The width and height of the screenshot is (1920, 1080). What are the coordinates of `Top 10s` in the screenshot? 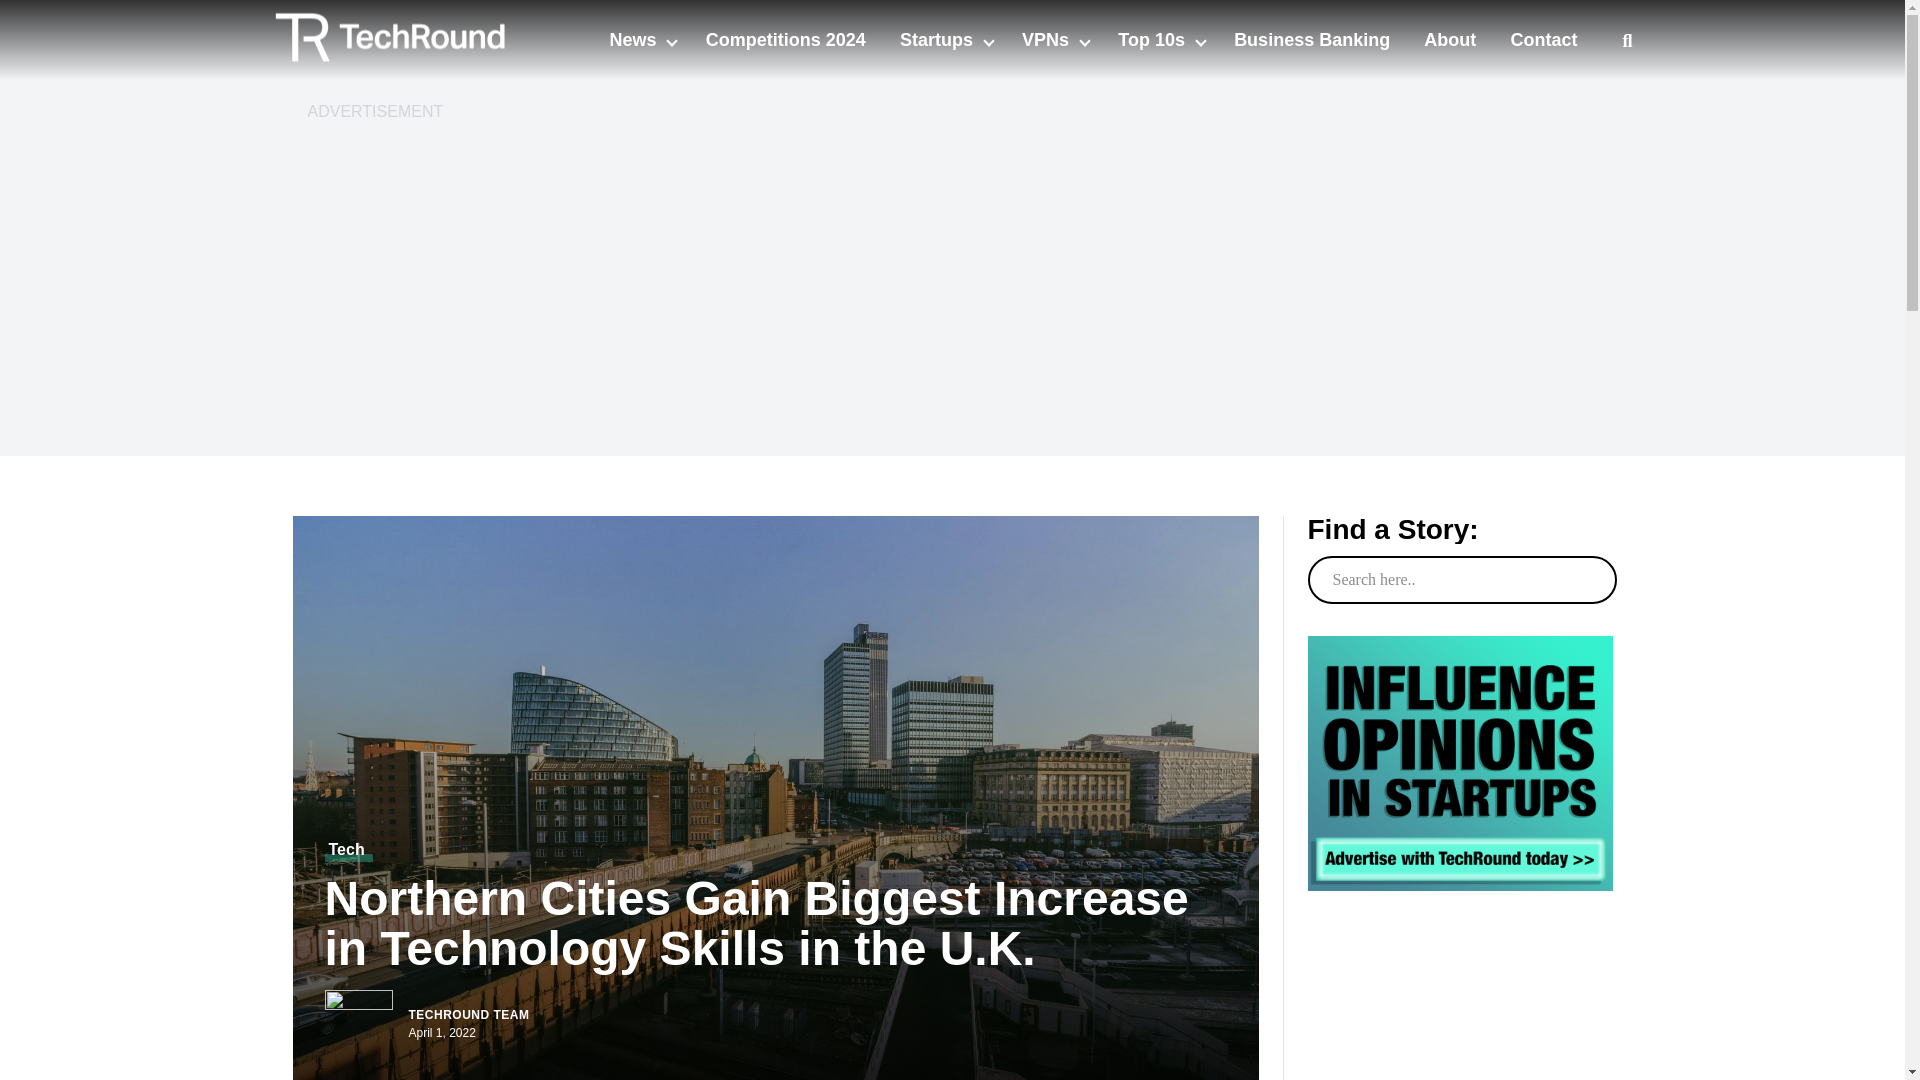 It's located at (1154, 40).